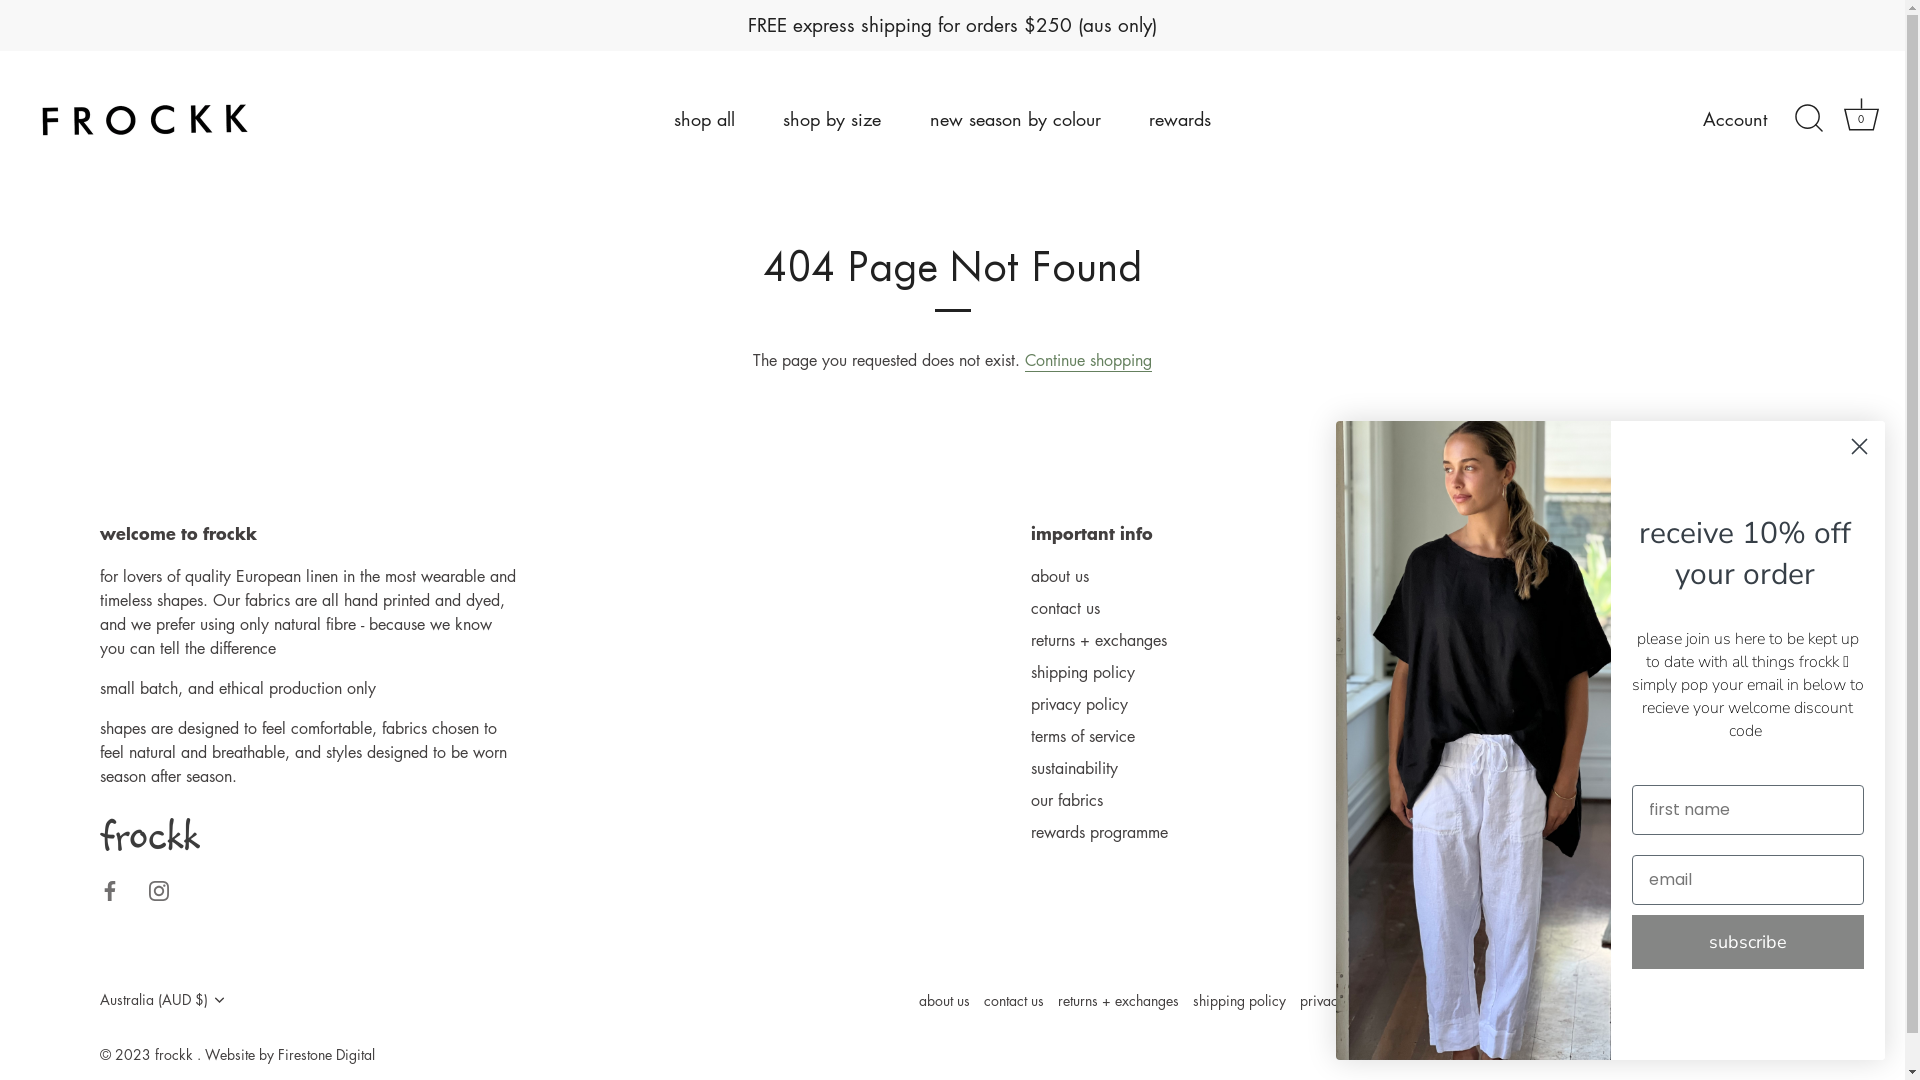 The image size is (1920, 1080). What do you see at coordinates (944, 1000) in the screenshot?
I see `about us` at bounding box center [944, 1000].